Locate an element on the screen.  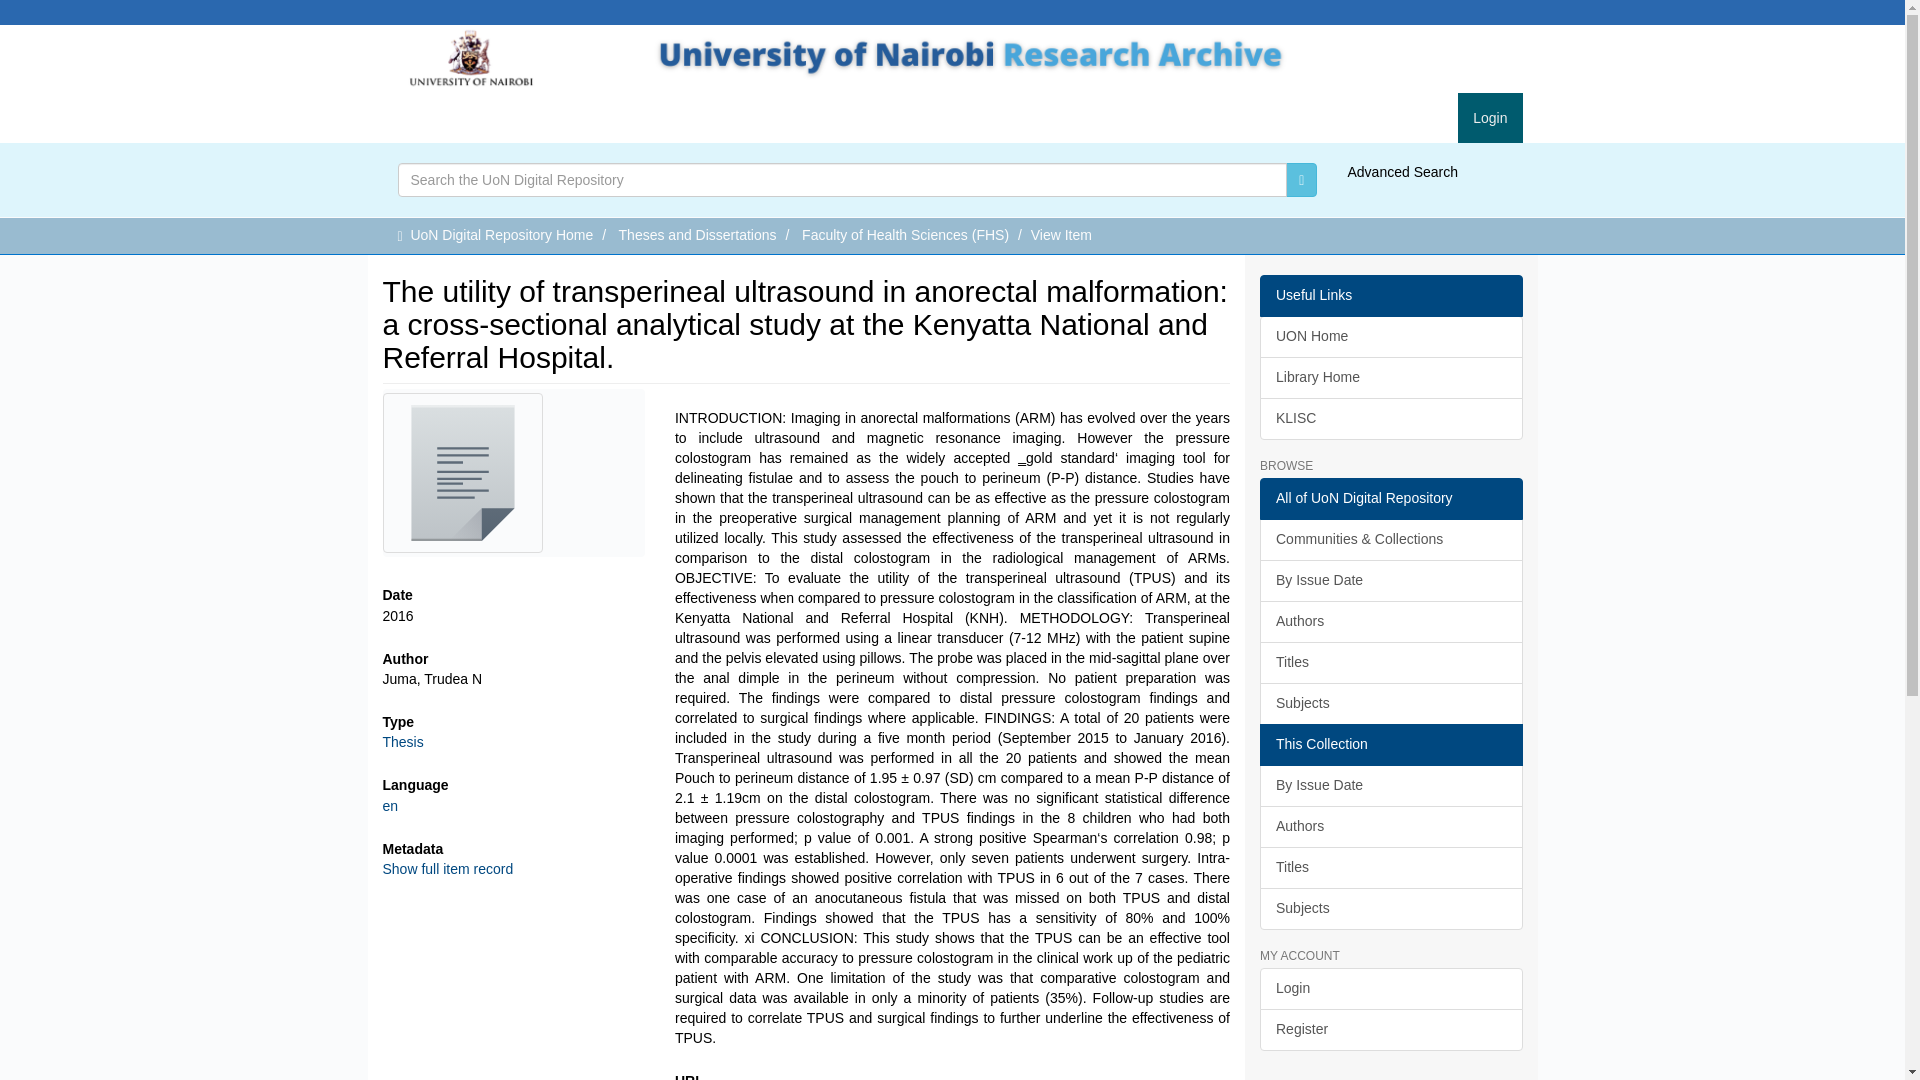
All of UoN Digital Repository is located at coordinates (1390, 498).